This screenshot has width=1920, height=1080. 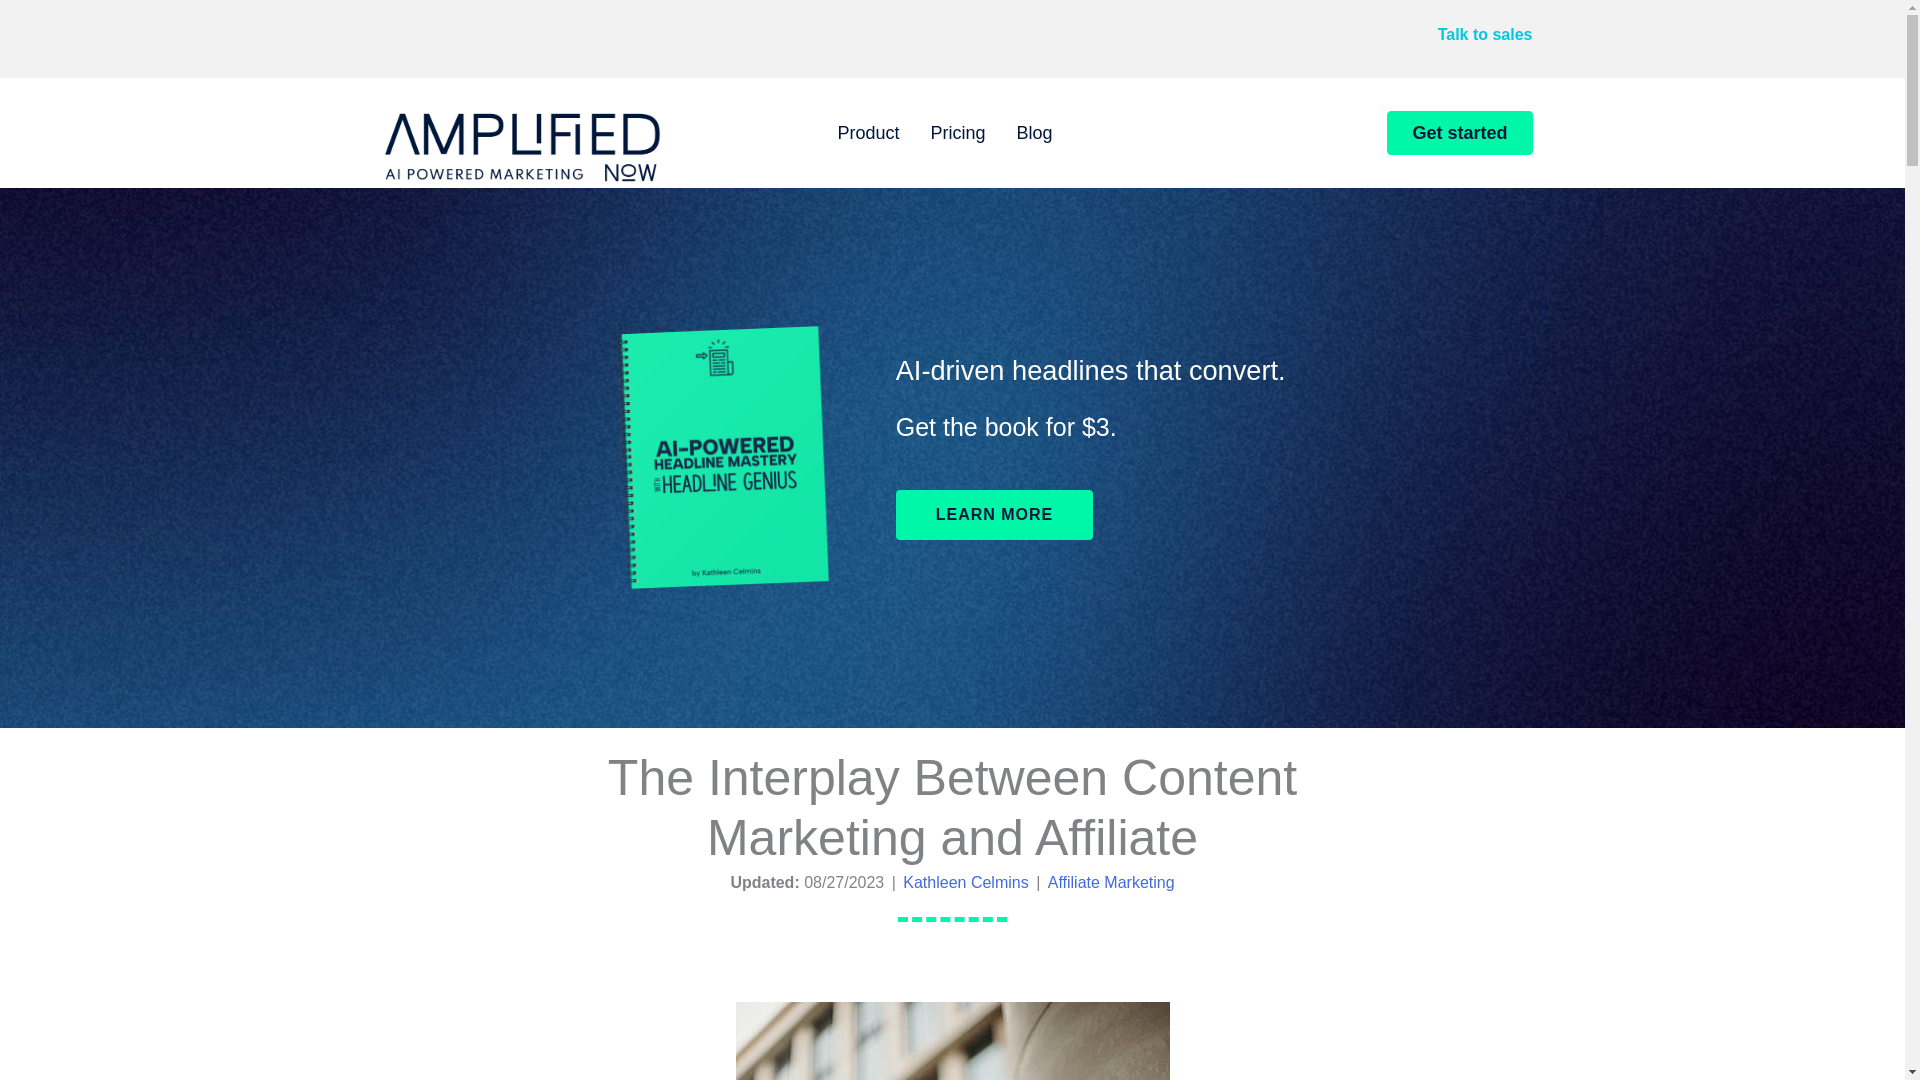 What do you see at coordinates (995, 515) in the screenshot?
I see `LEARN MORE` at bounding box center [995, 515].